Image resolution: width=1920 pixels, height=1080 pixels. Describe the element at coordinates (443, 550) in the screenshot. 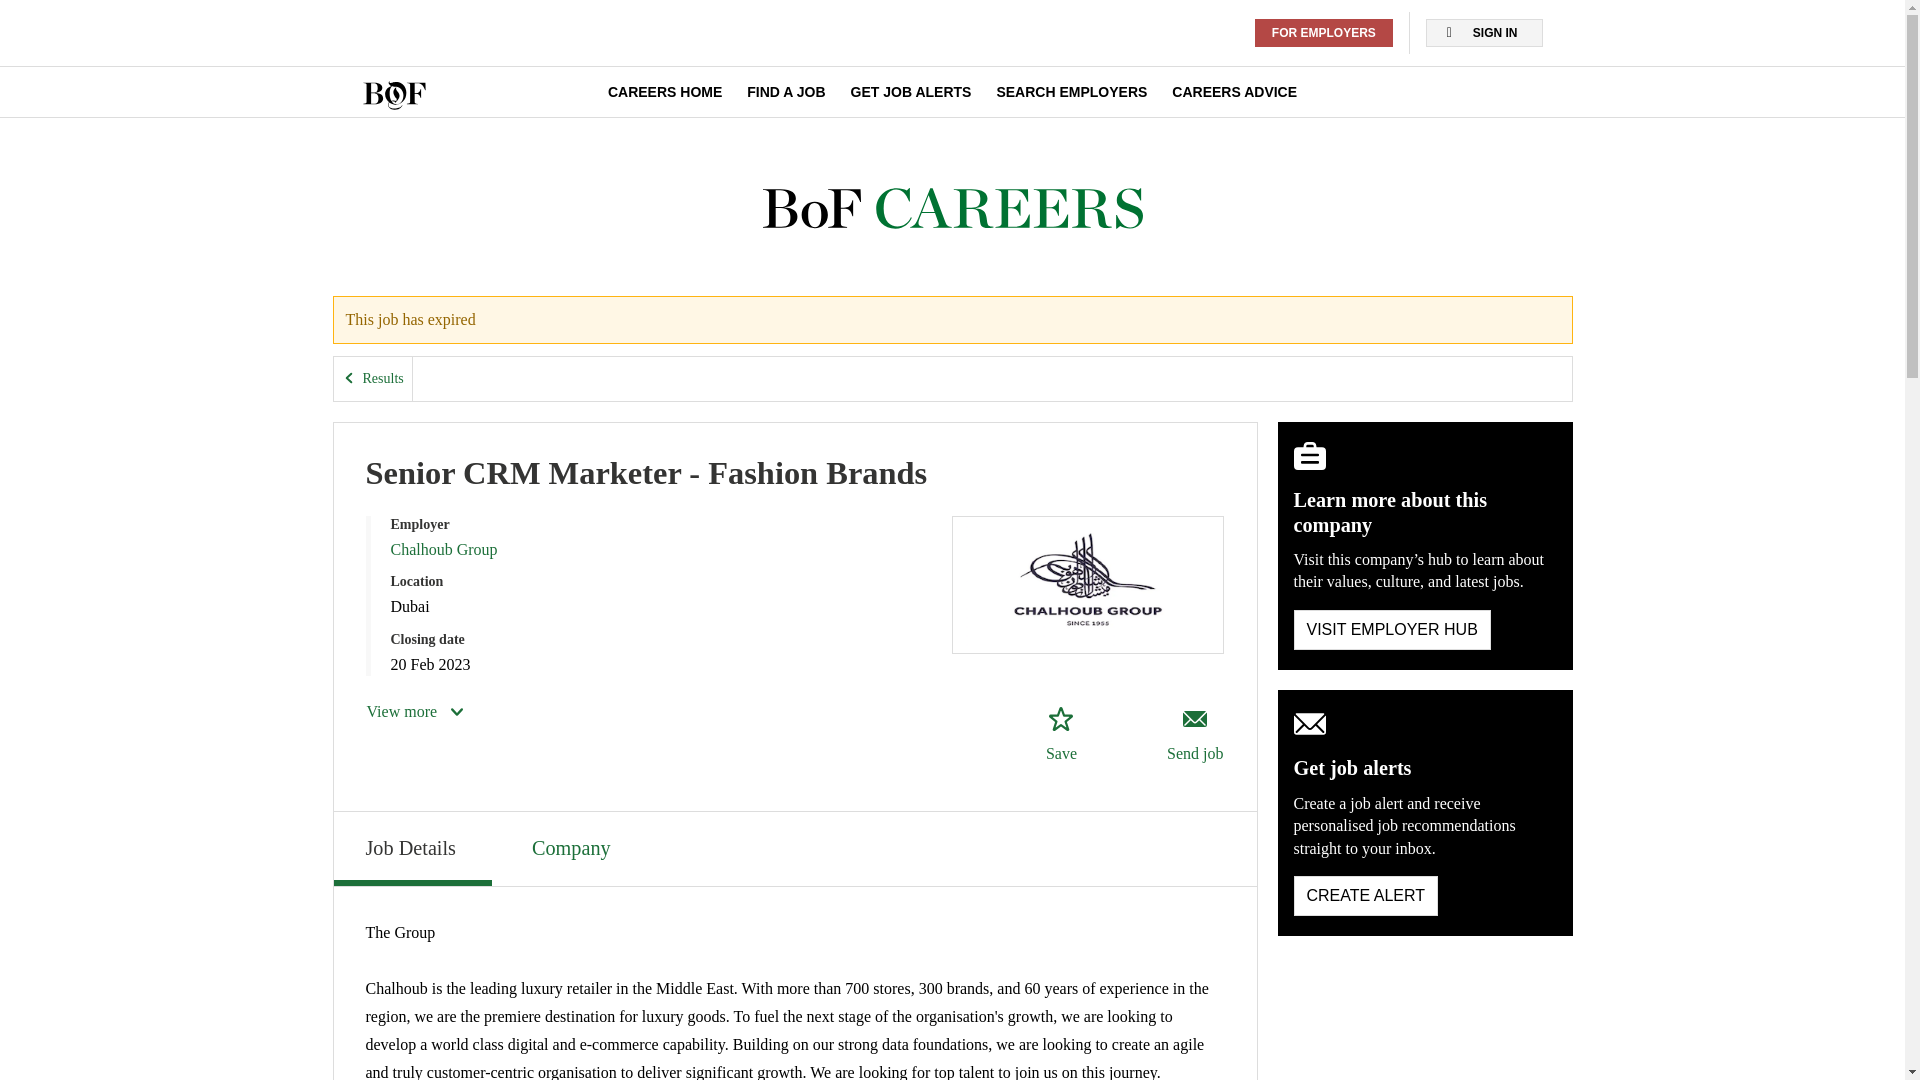

I see `Chalhoub Group` at that location.